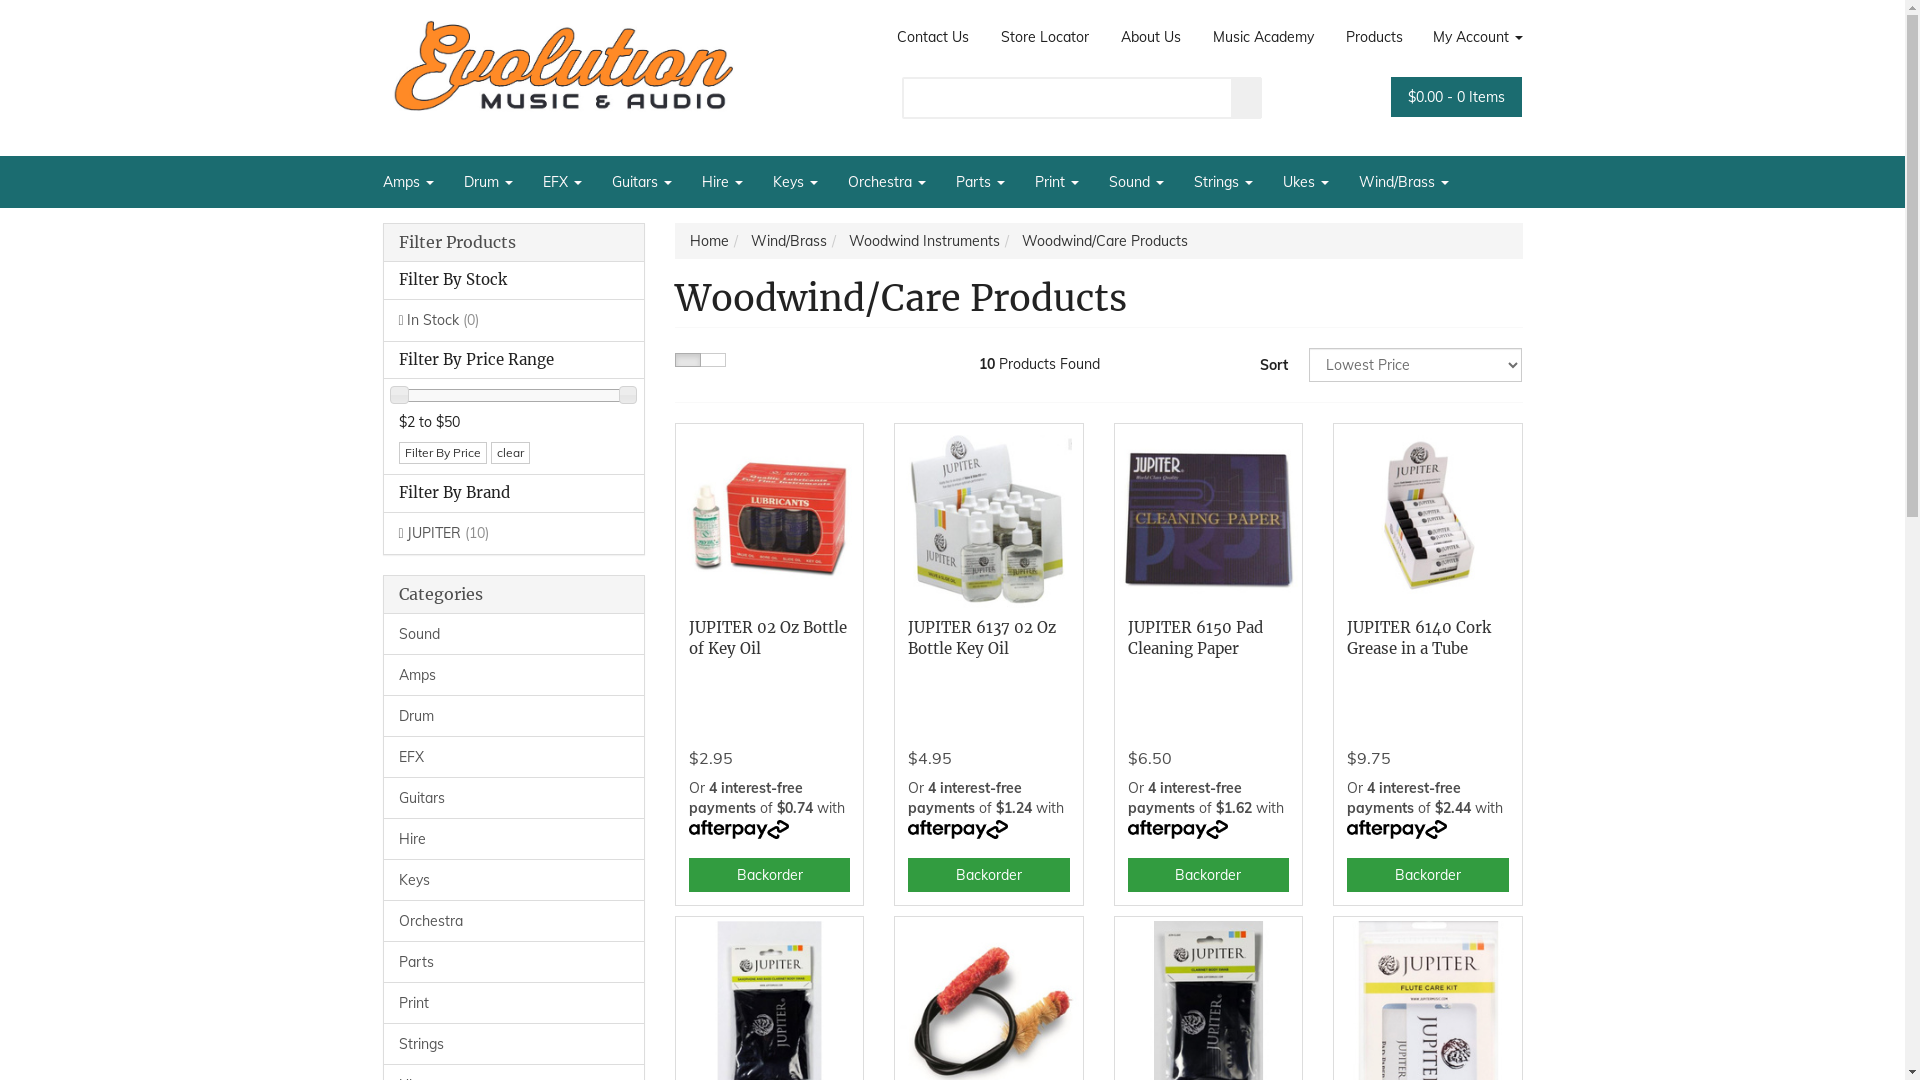 This screenshot has height=1080, width=1920. What do you see at coordinates (932, 37) in the screenshot?
I see `Contact Us` at bounding box center [932, 37].